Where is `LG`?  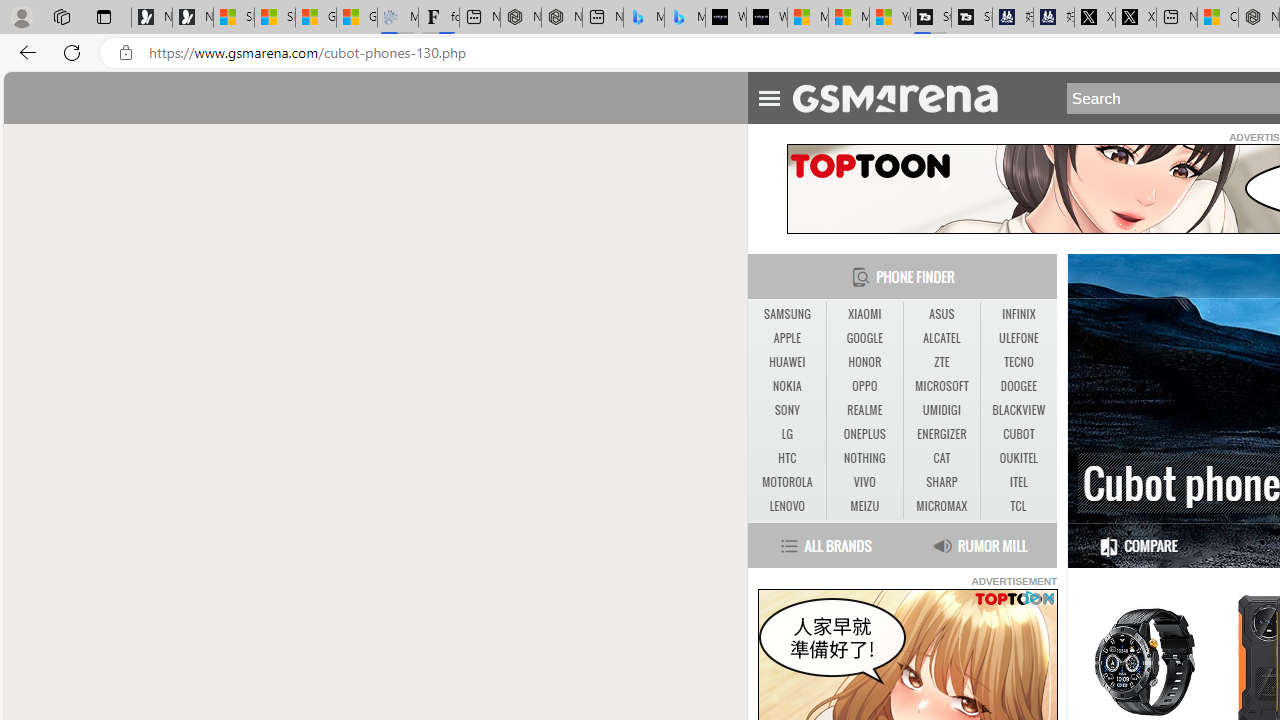 LG is located at coordinates (786, 434).